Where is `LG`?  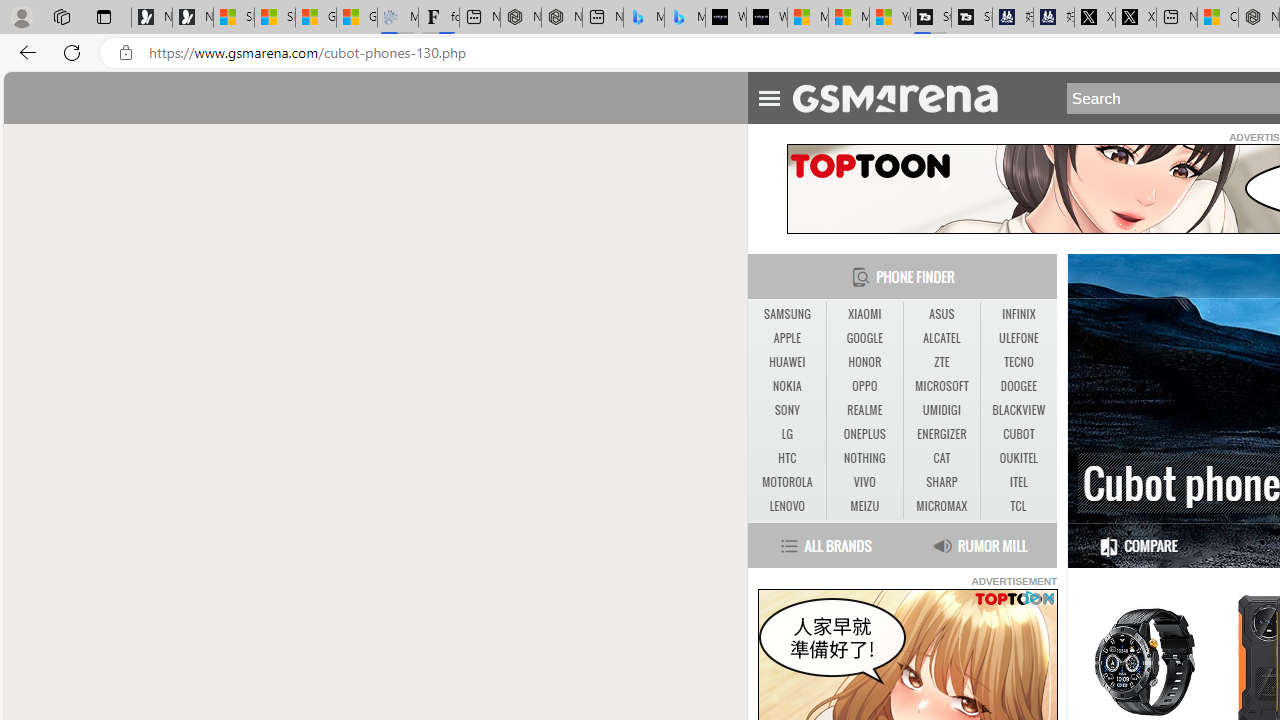 LG is located at coordinates (786, 434).